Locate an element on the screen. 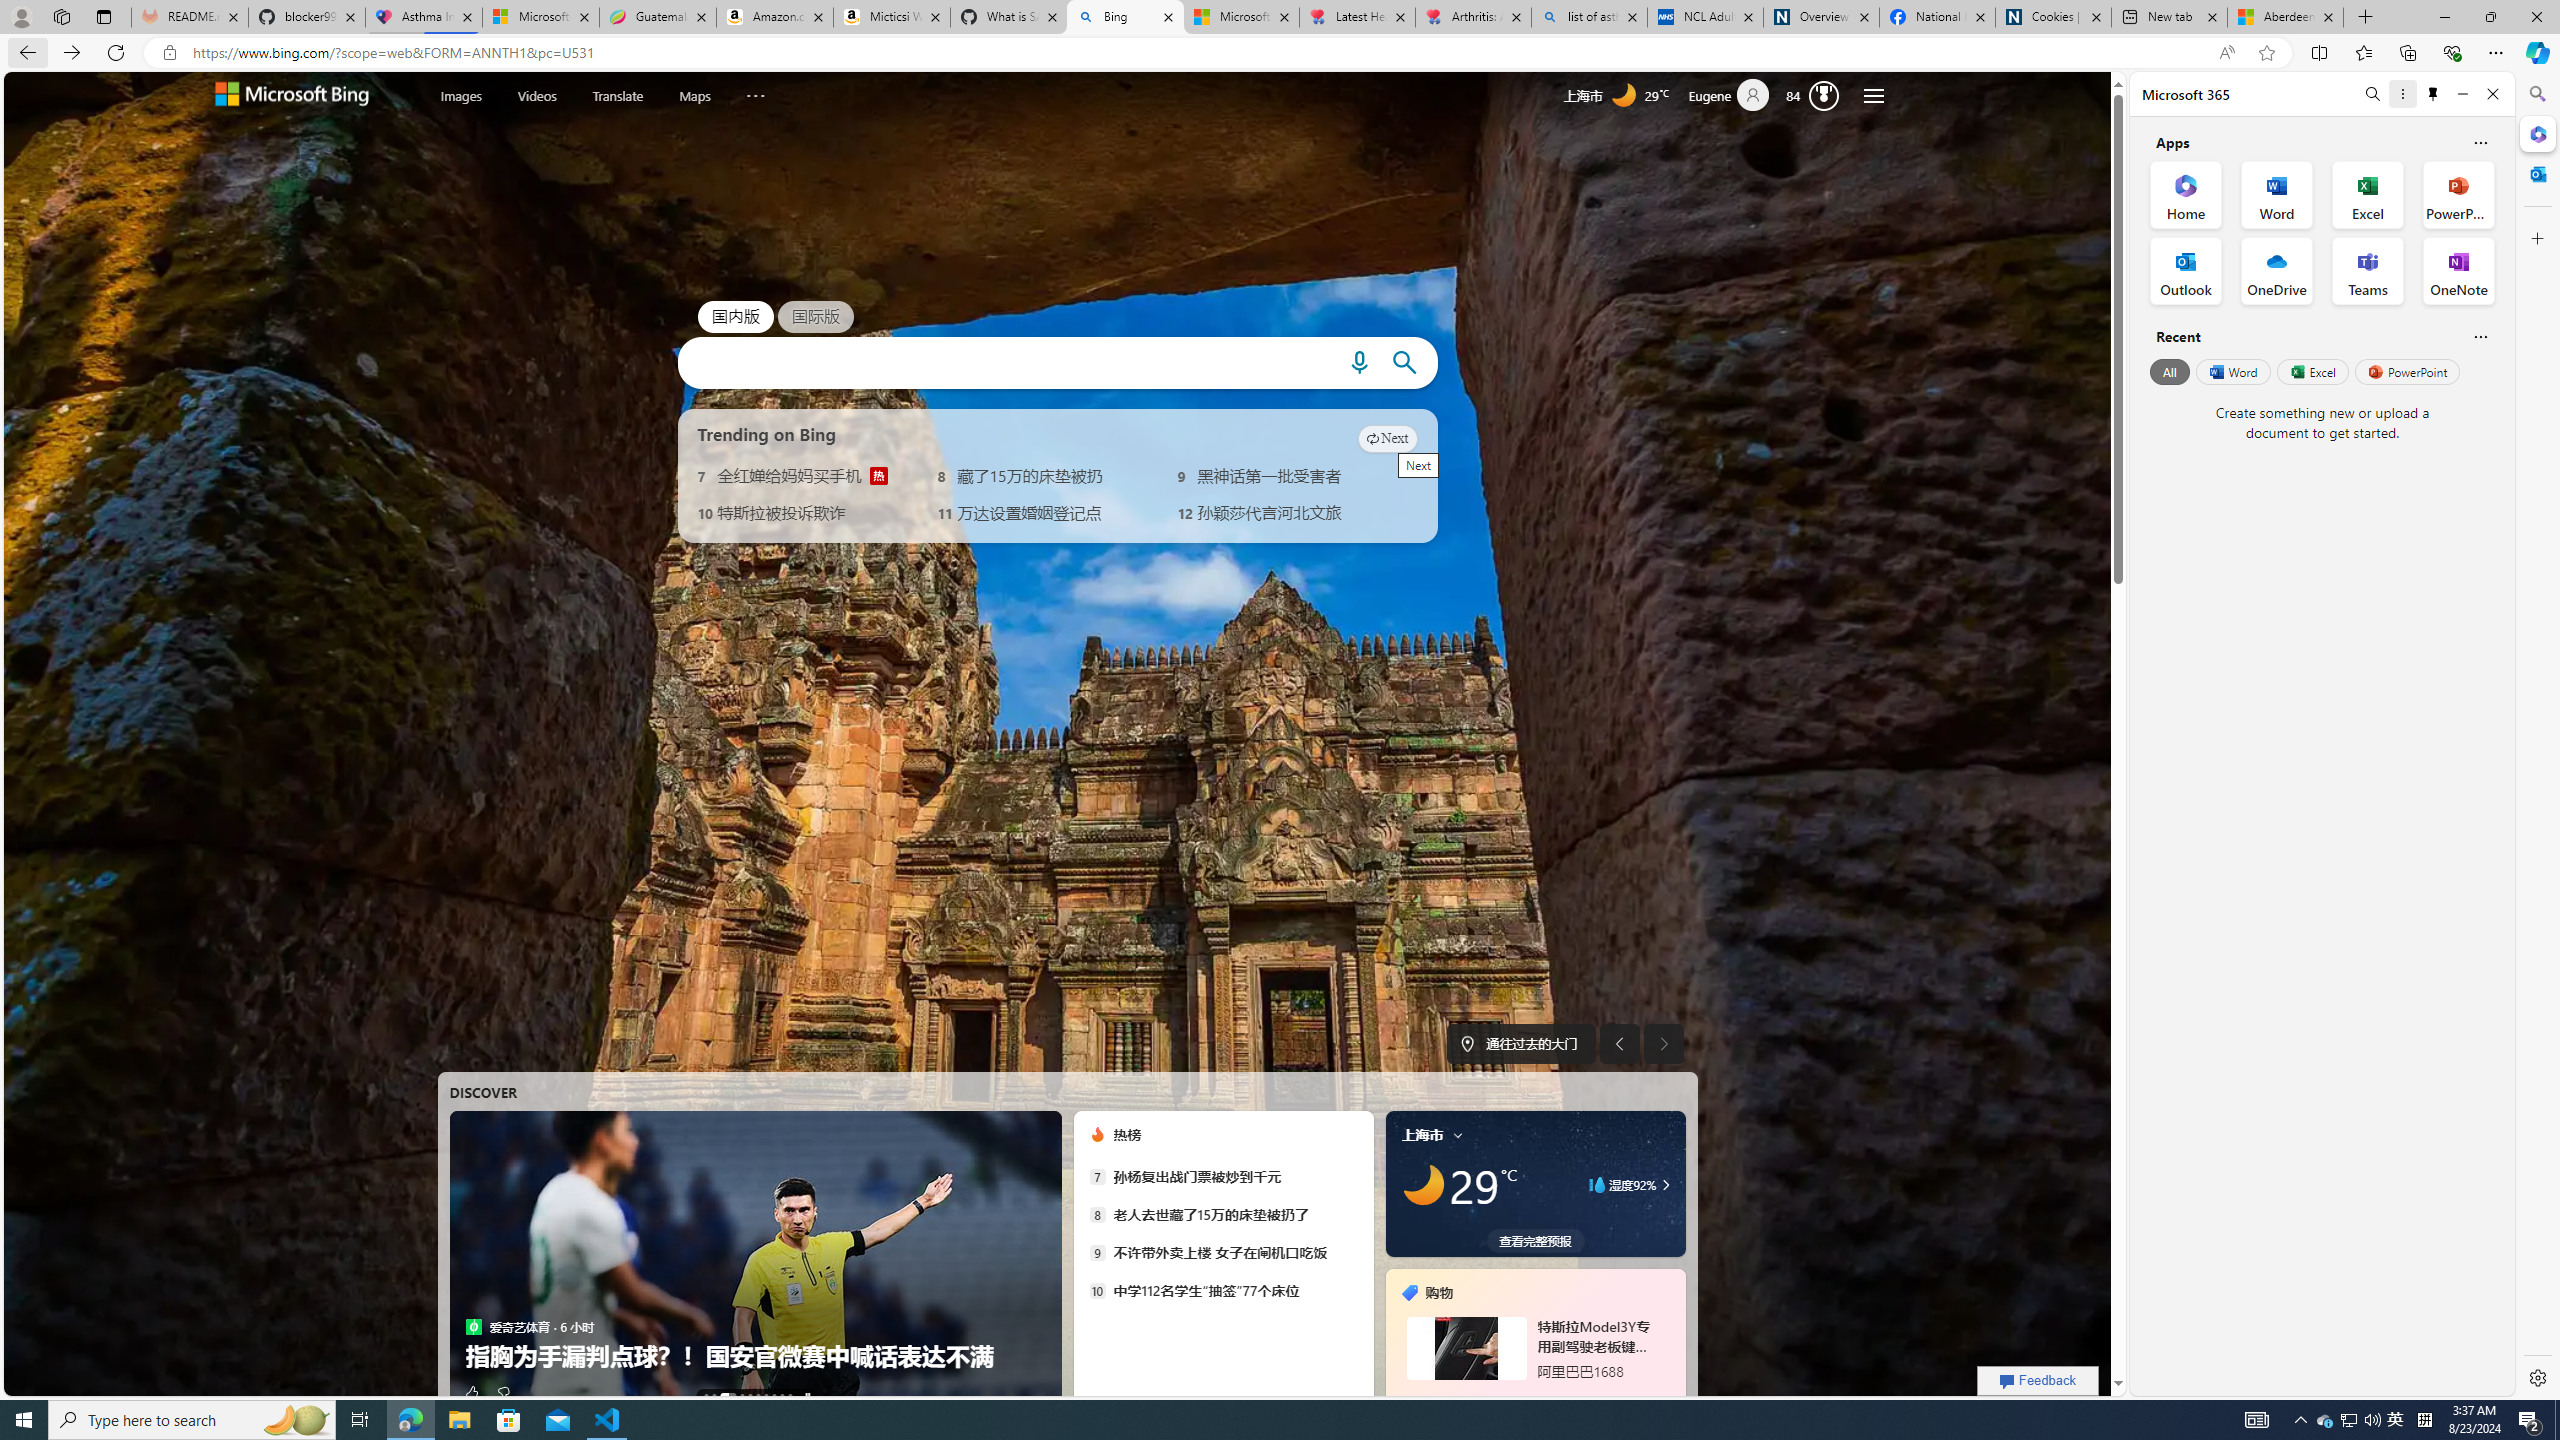 This screenshot has height=1440, width=2560. Microsoft-Report a Concern to Bing is located at coordinates (541, 17).